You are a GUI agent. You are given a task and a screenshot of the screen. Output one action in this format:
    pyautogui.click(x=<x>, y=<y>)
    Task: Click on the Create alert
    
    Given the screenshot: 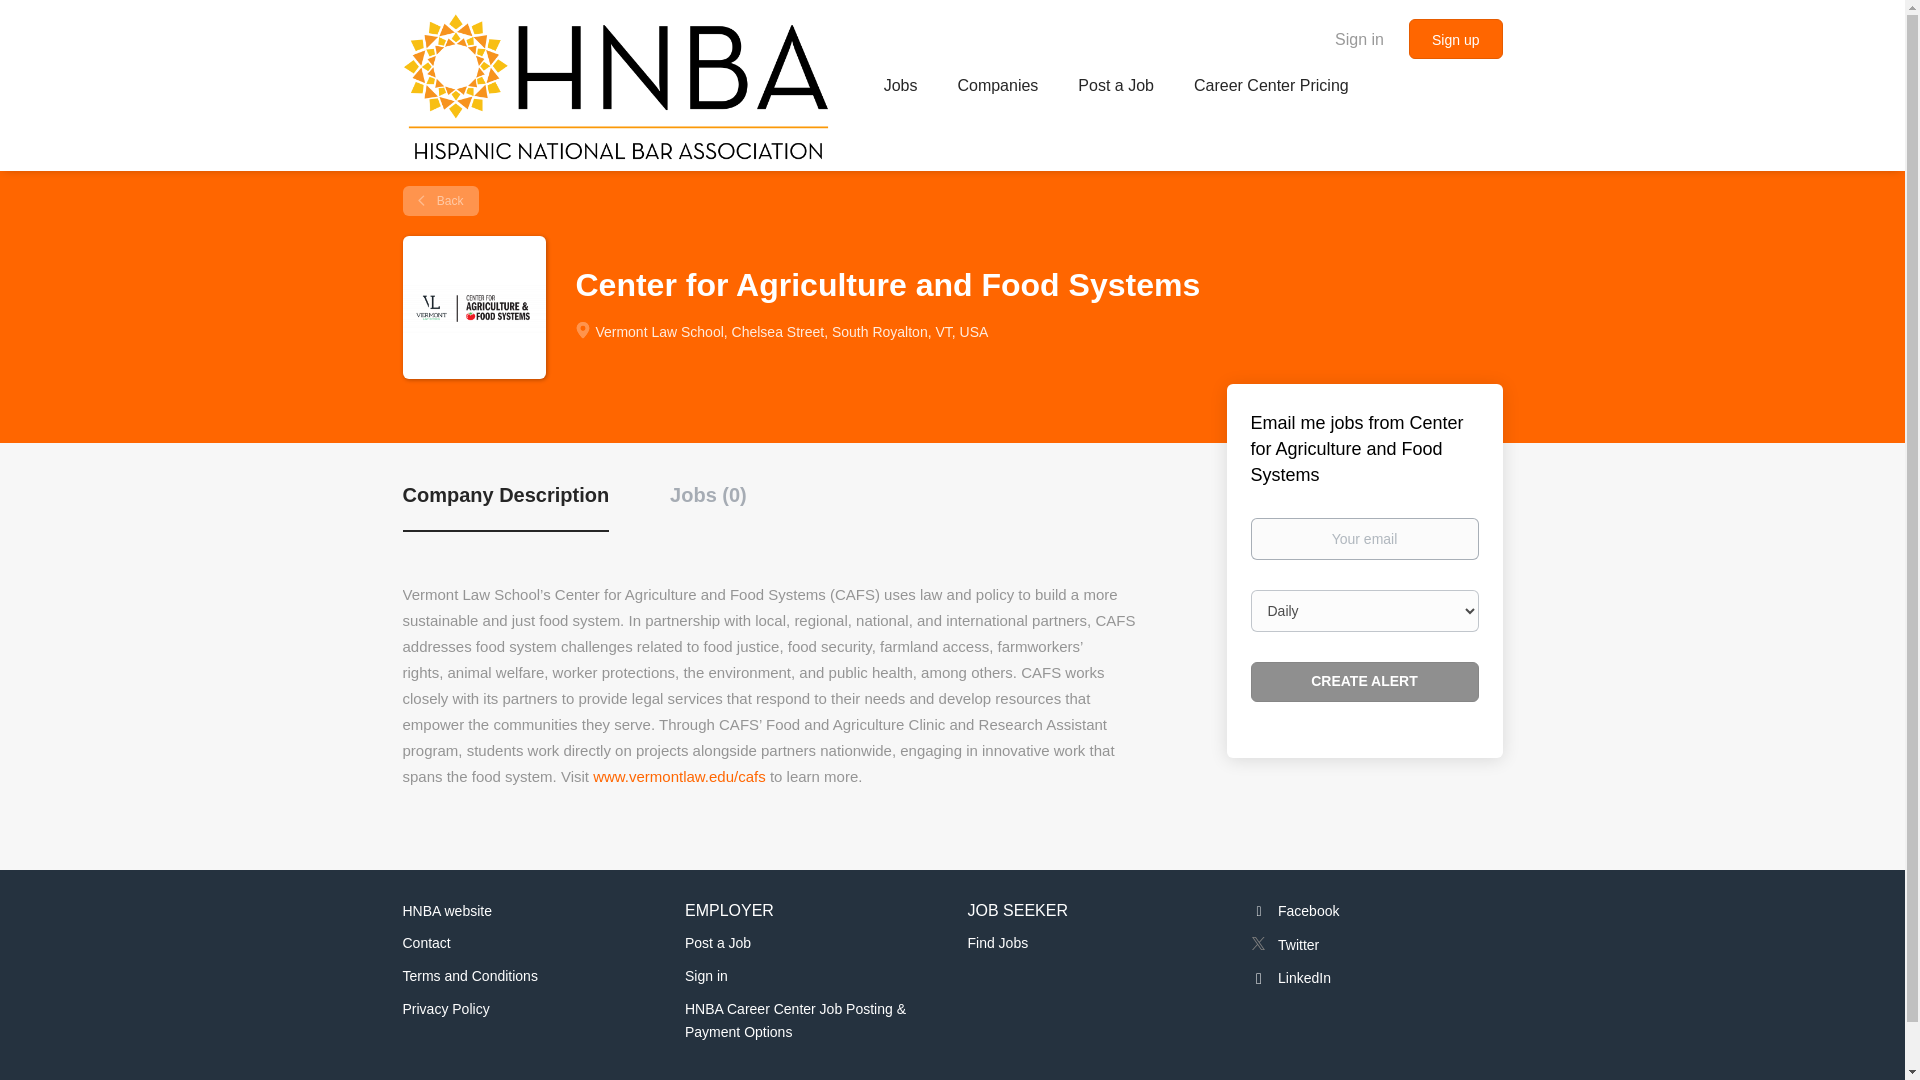 What is the action you would take?
    pyautogui.click(x=1364, y=682)
    